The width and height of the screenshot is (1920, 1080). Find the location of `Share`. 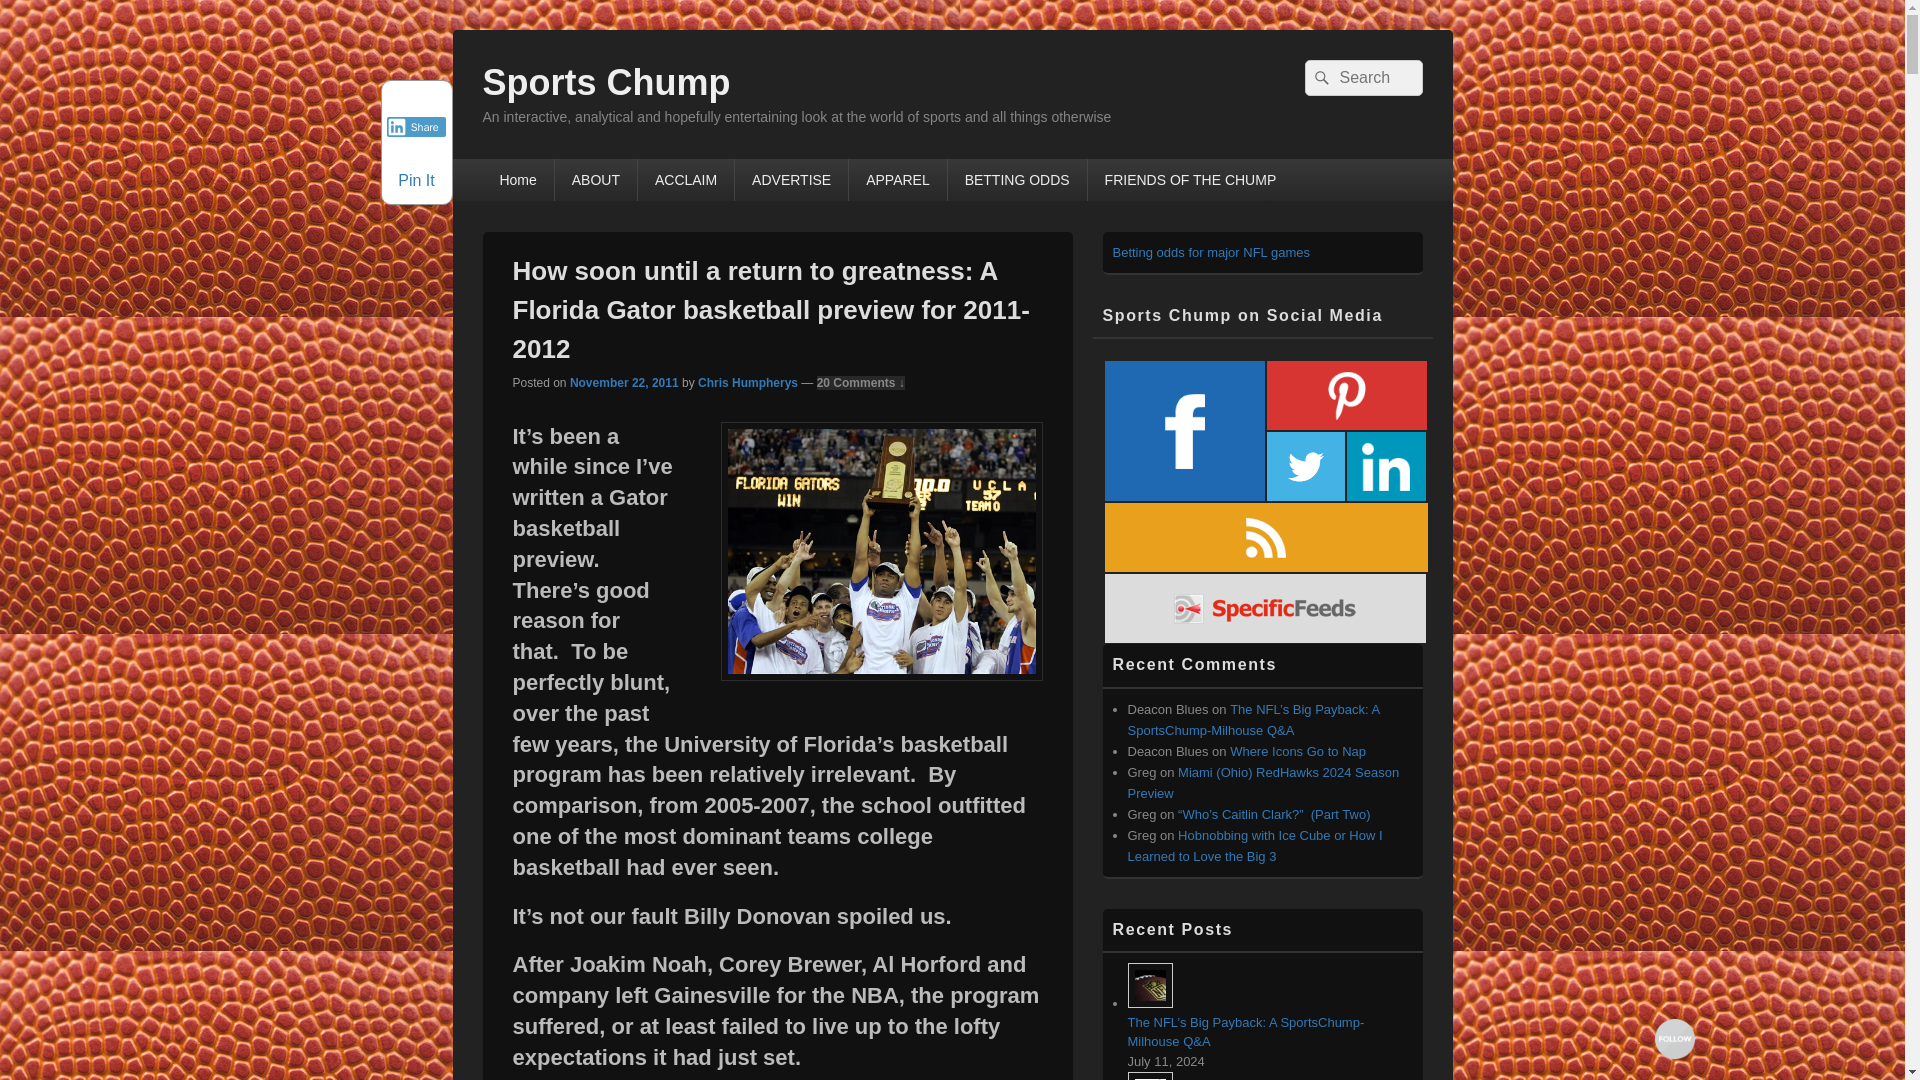

Share is located at coordinates (416, 126).